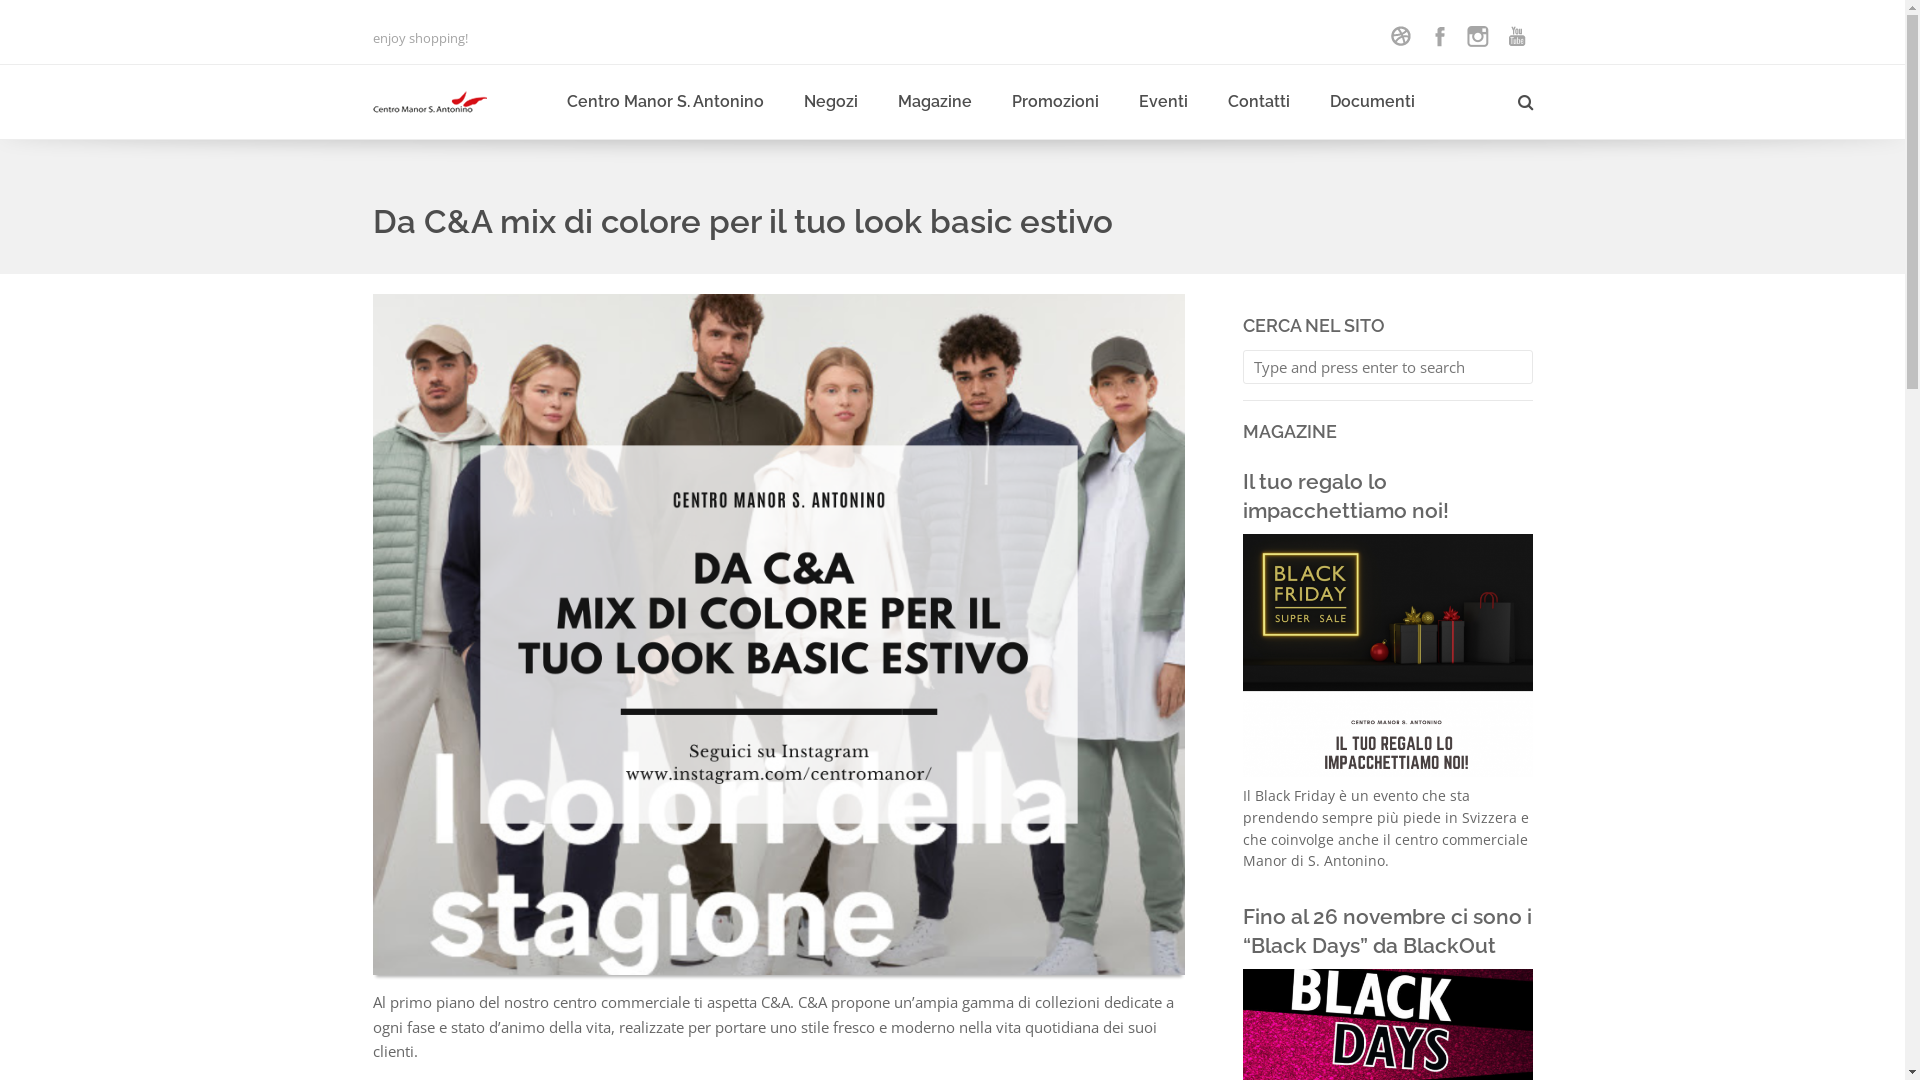  Describe the element at coordinates (1440, 36) in the screenshot. I see `Facebook` at that location.